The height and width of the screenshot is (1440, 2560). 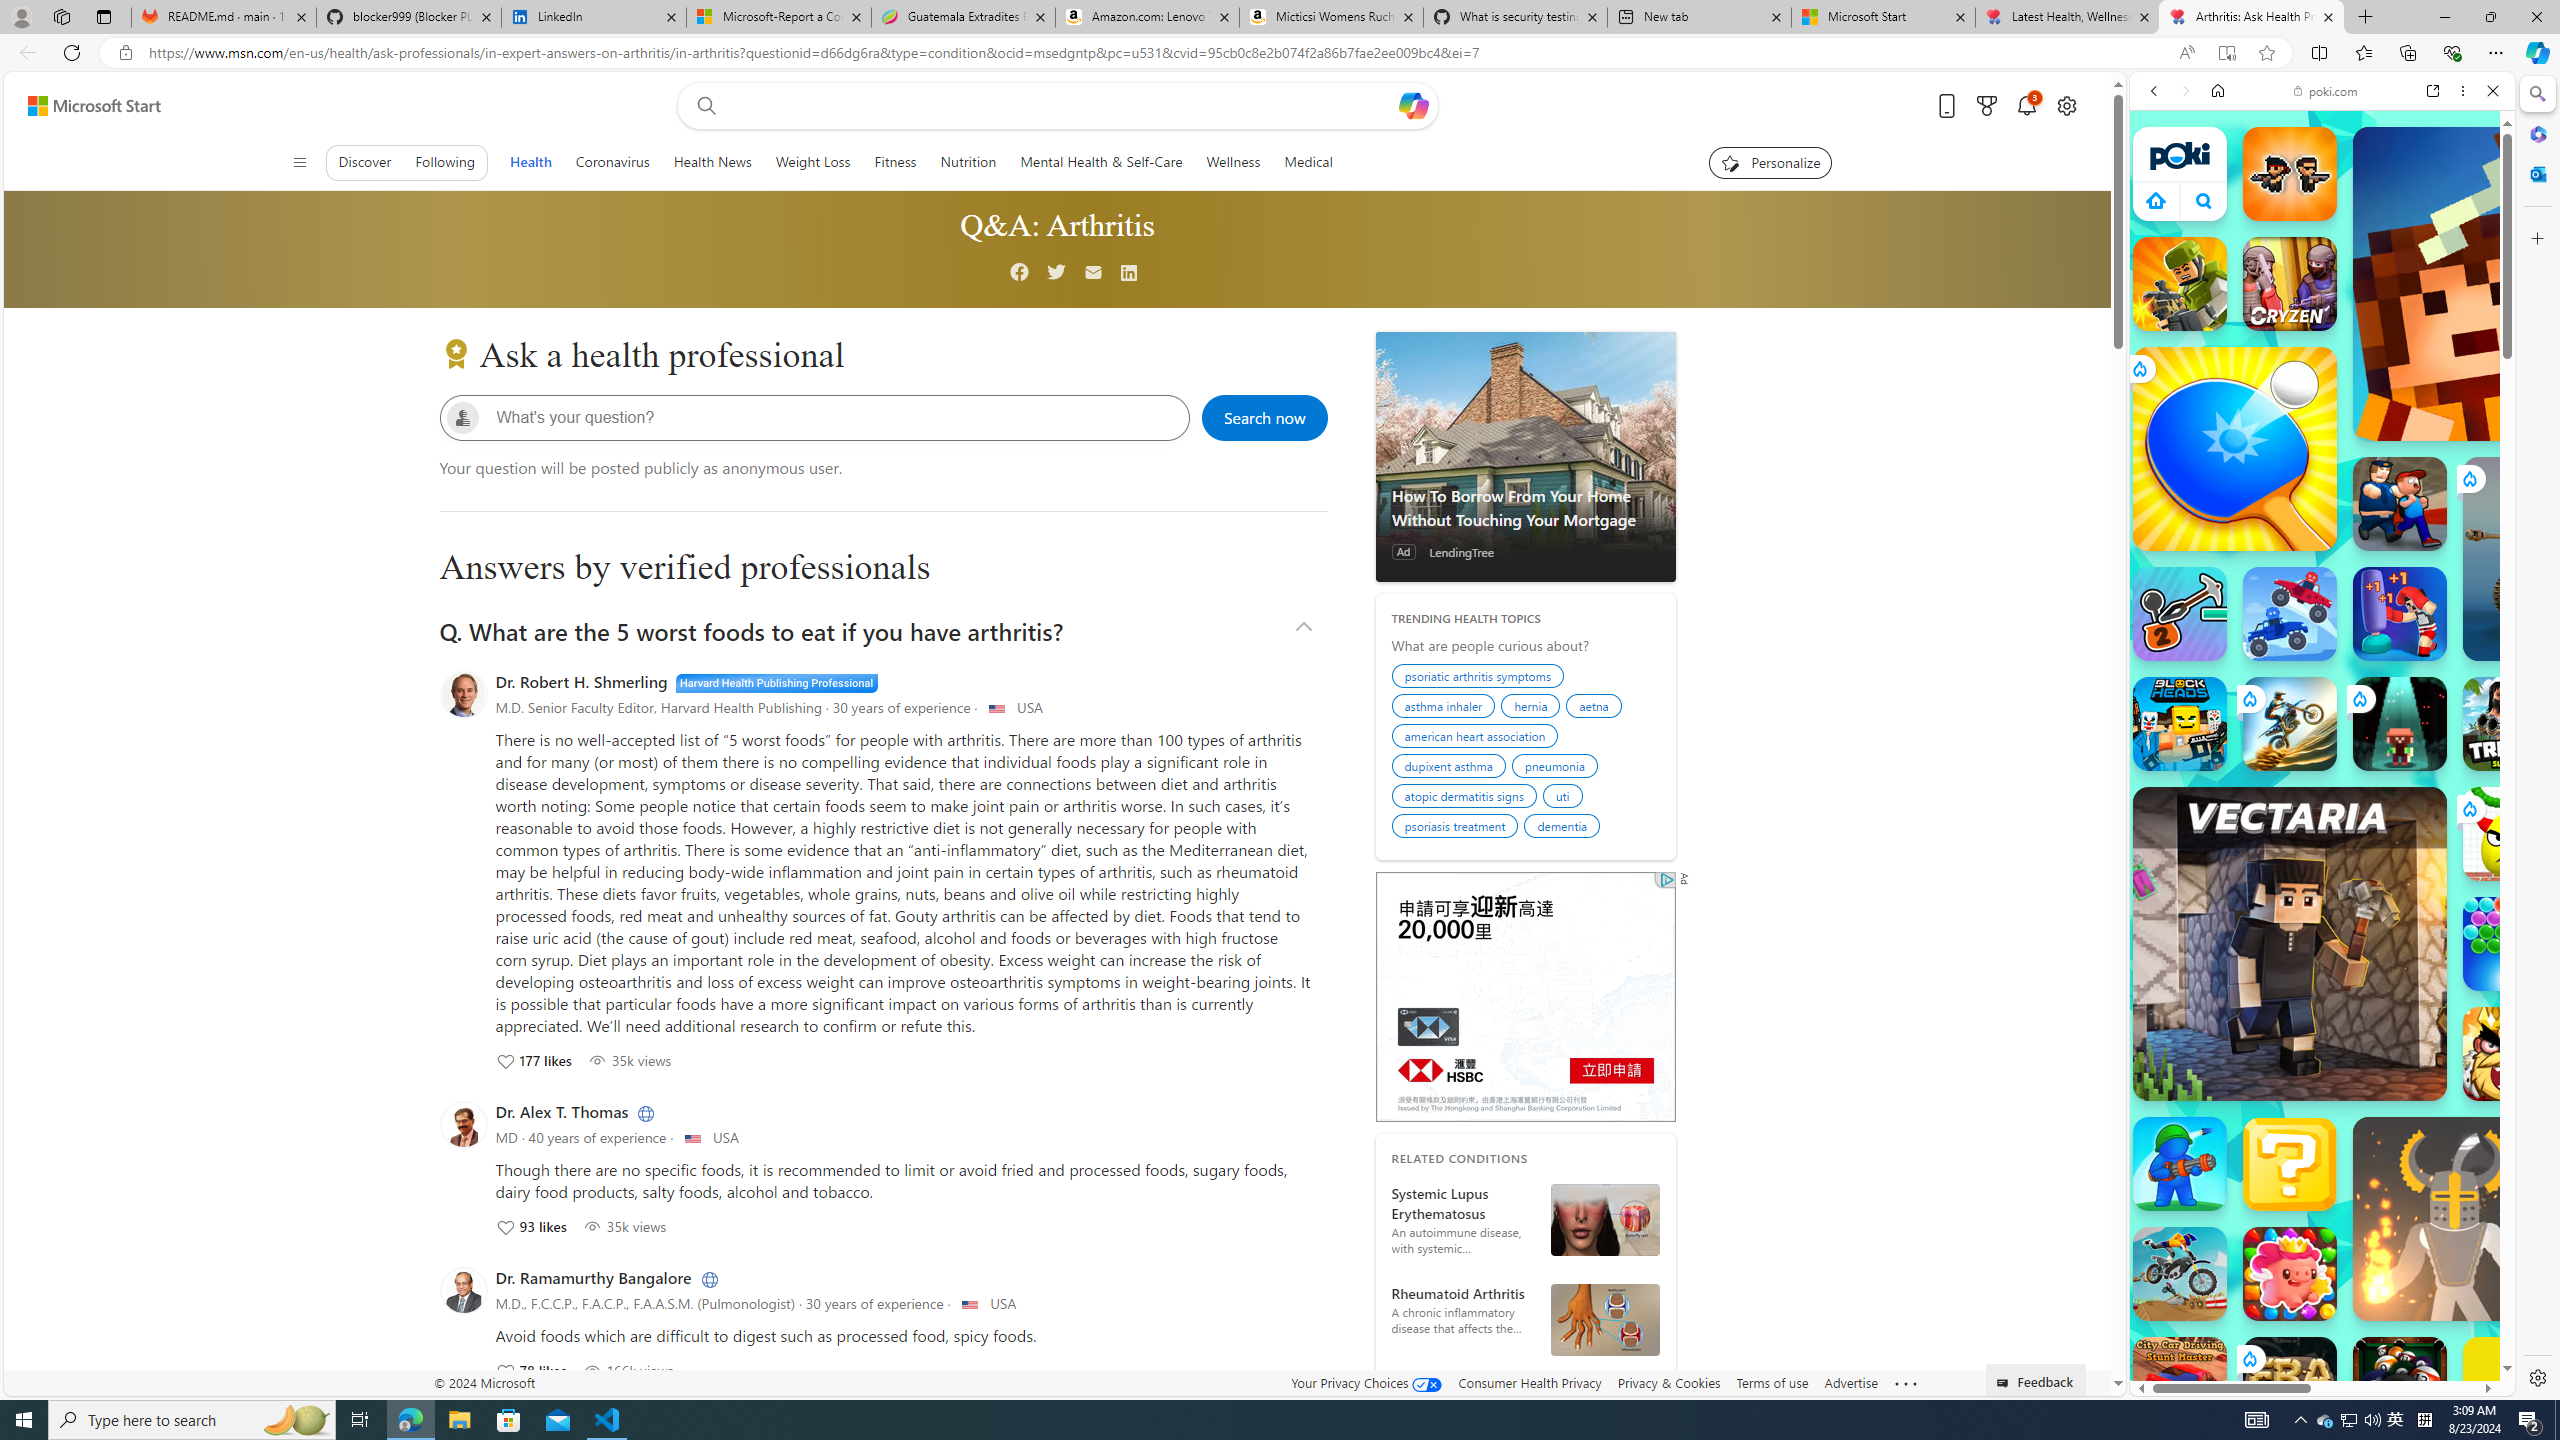 What do you see at coordinates (2564, 558) in the screenshot?
I see `Tiger Tank` at bounding box center [2564, 558].